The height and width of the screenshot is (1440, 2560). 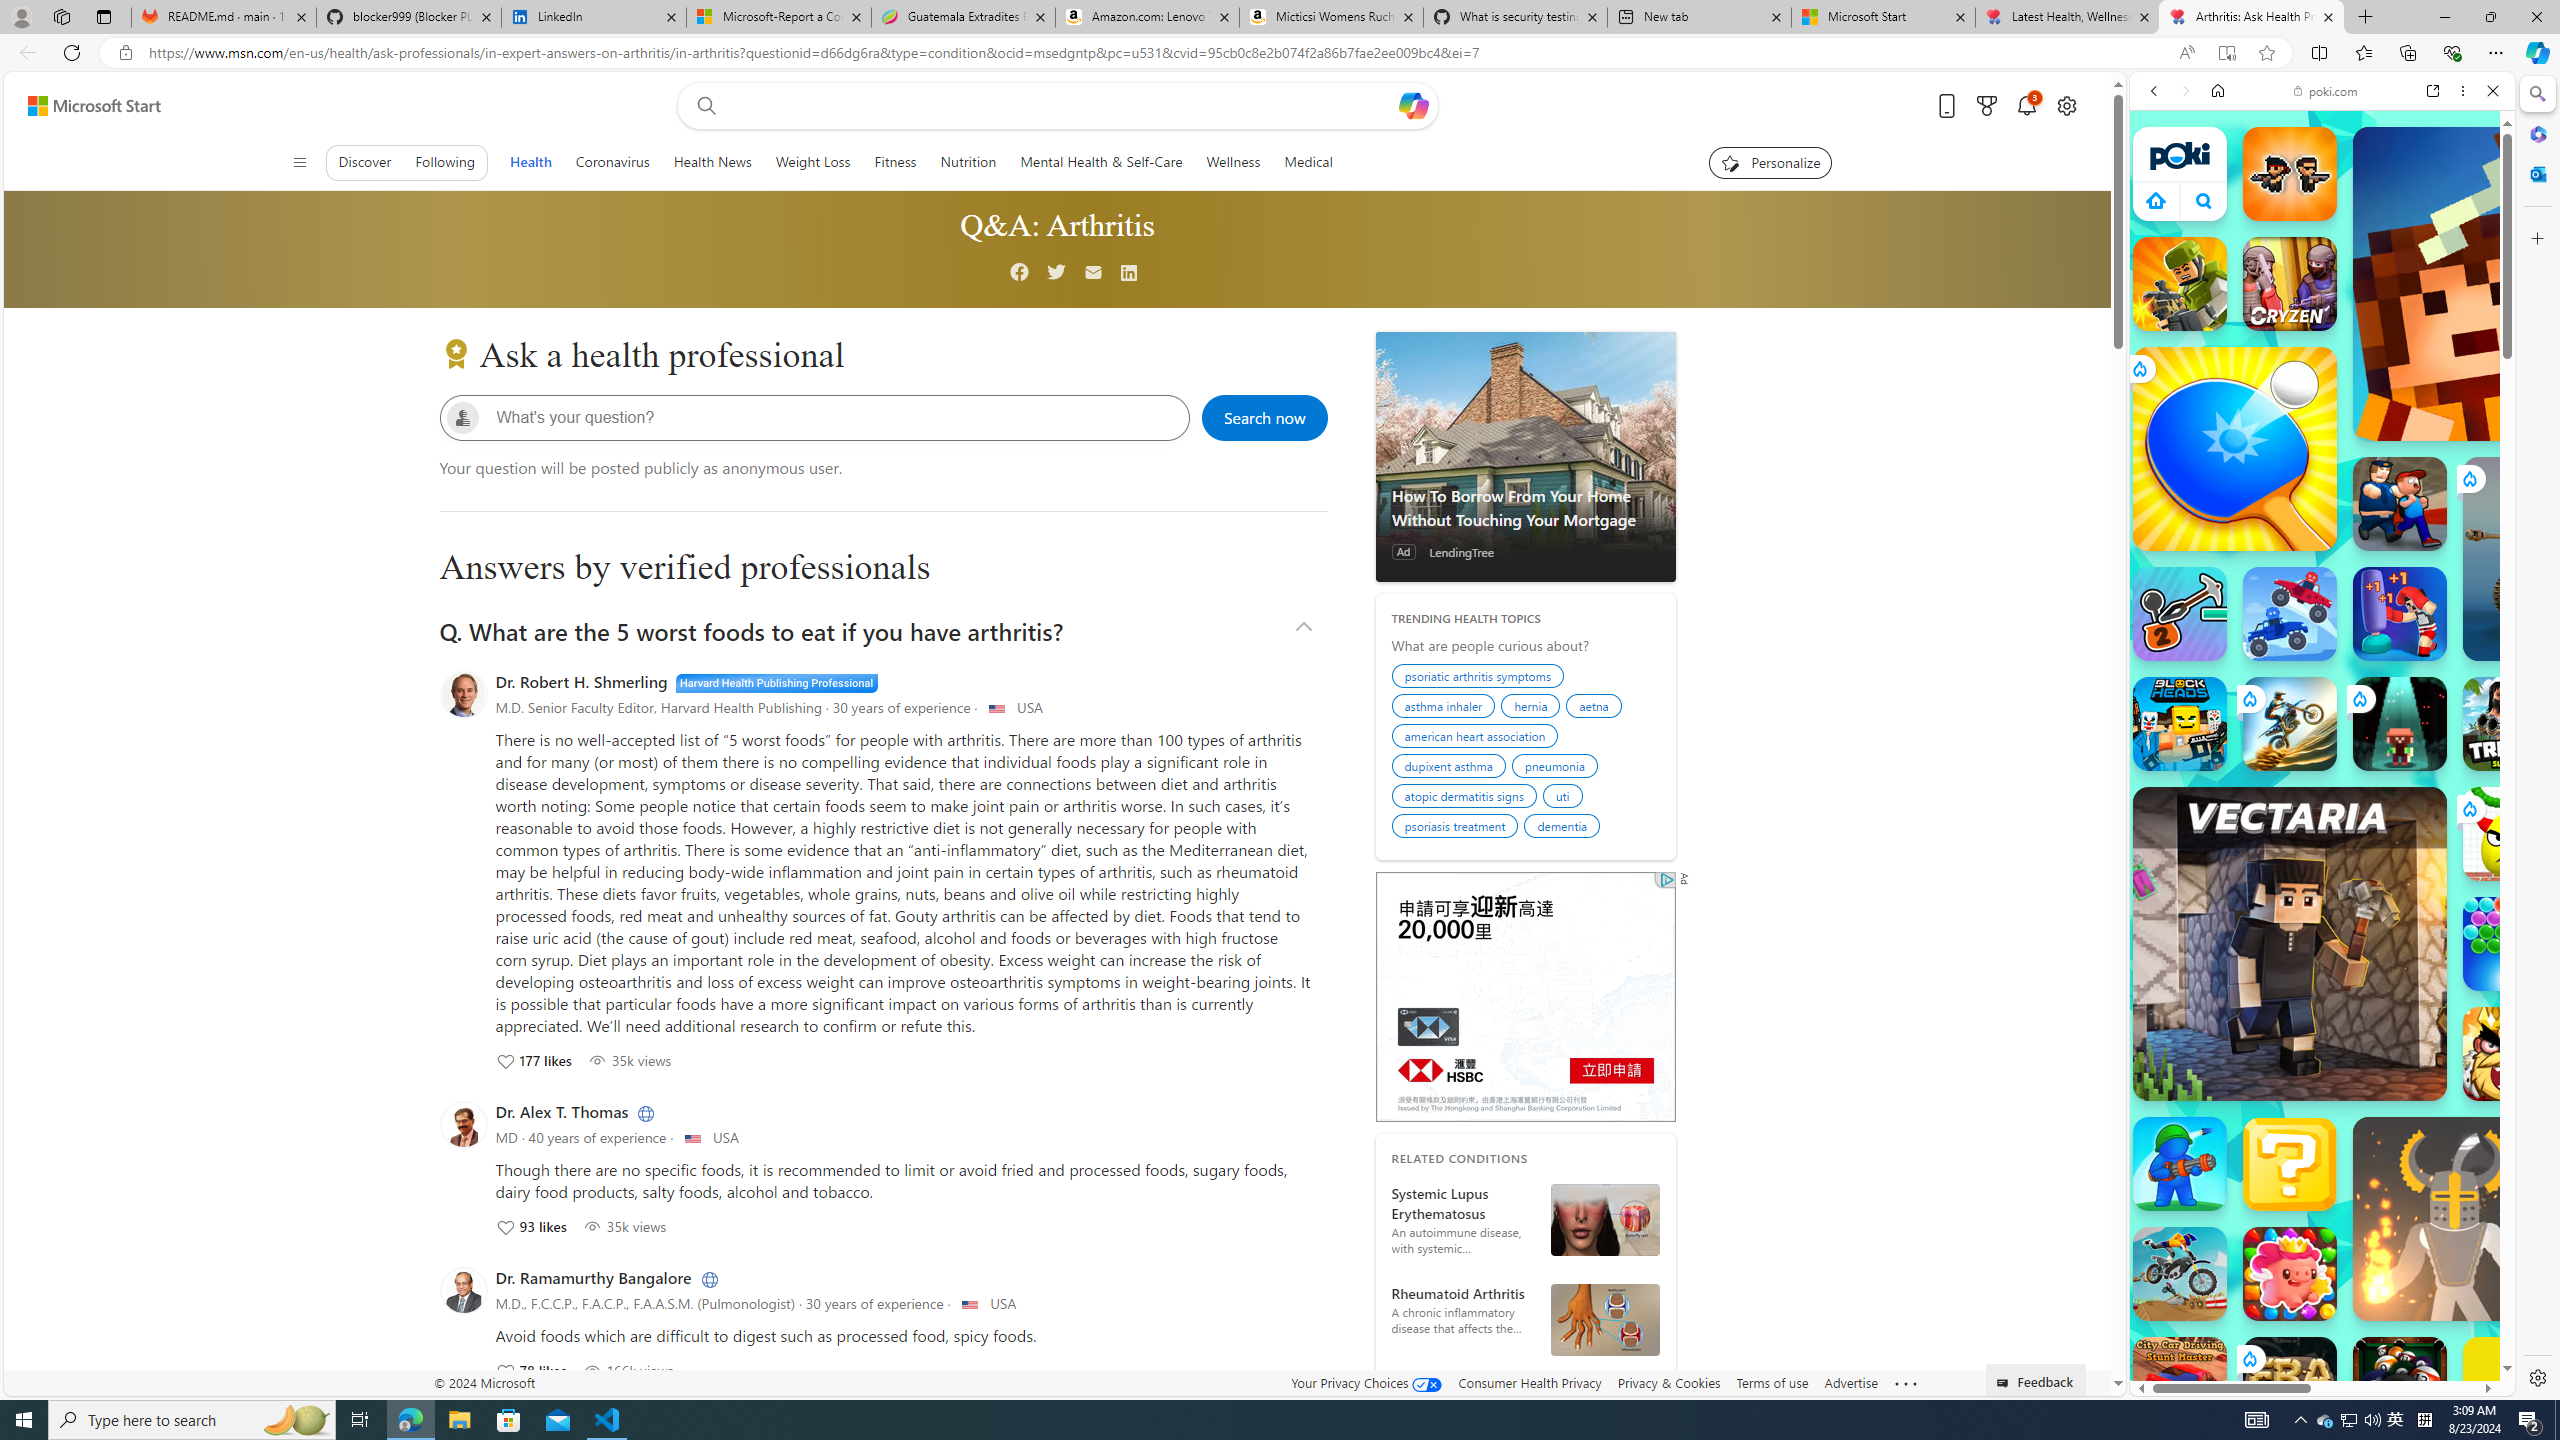 What do you see at coordinates (2564, 558) in the screenshot?
I see `Tiger Tank` at bounding box center [2564, 558].